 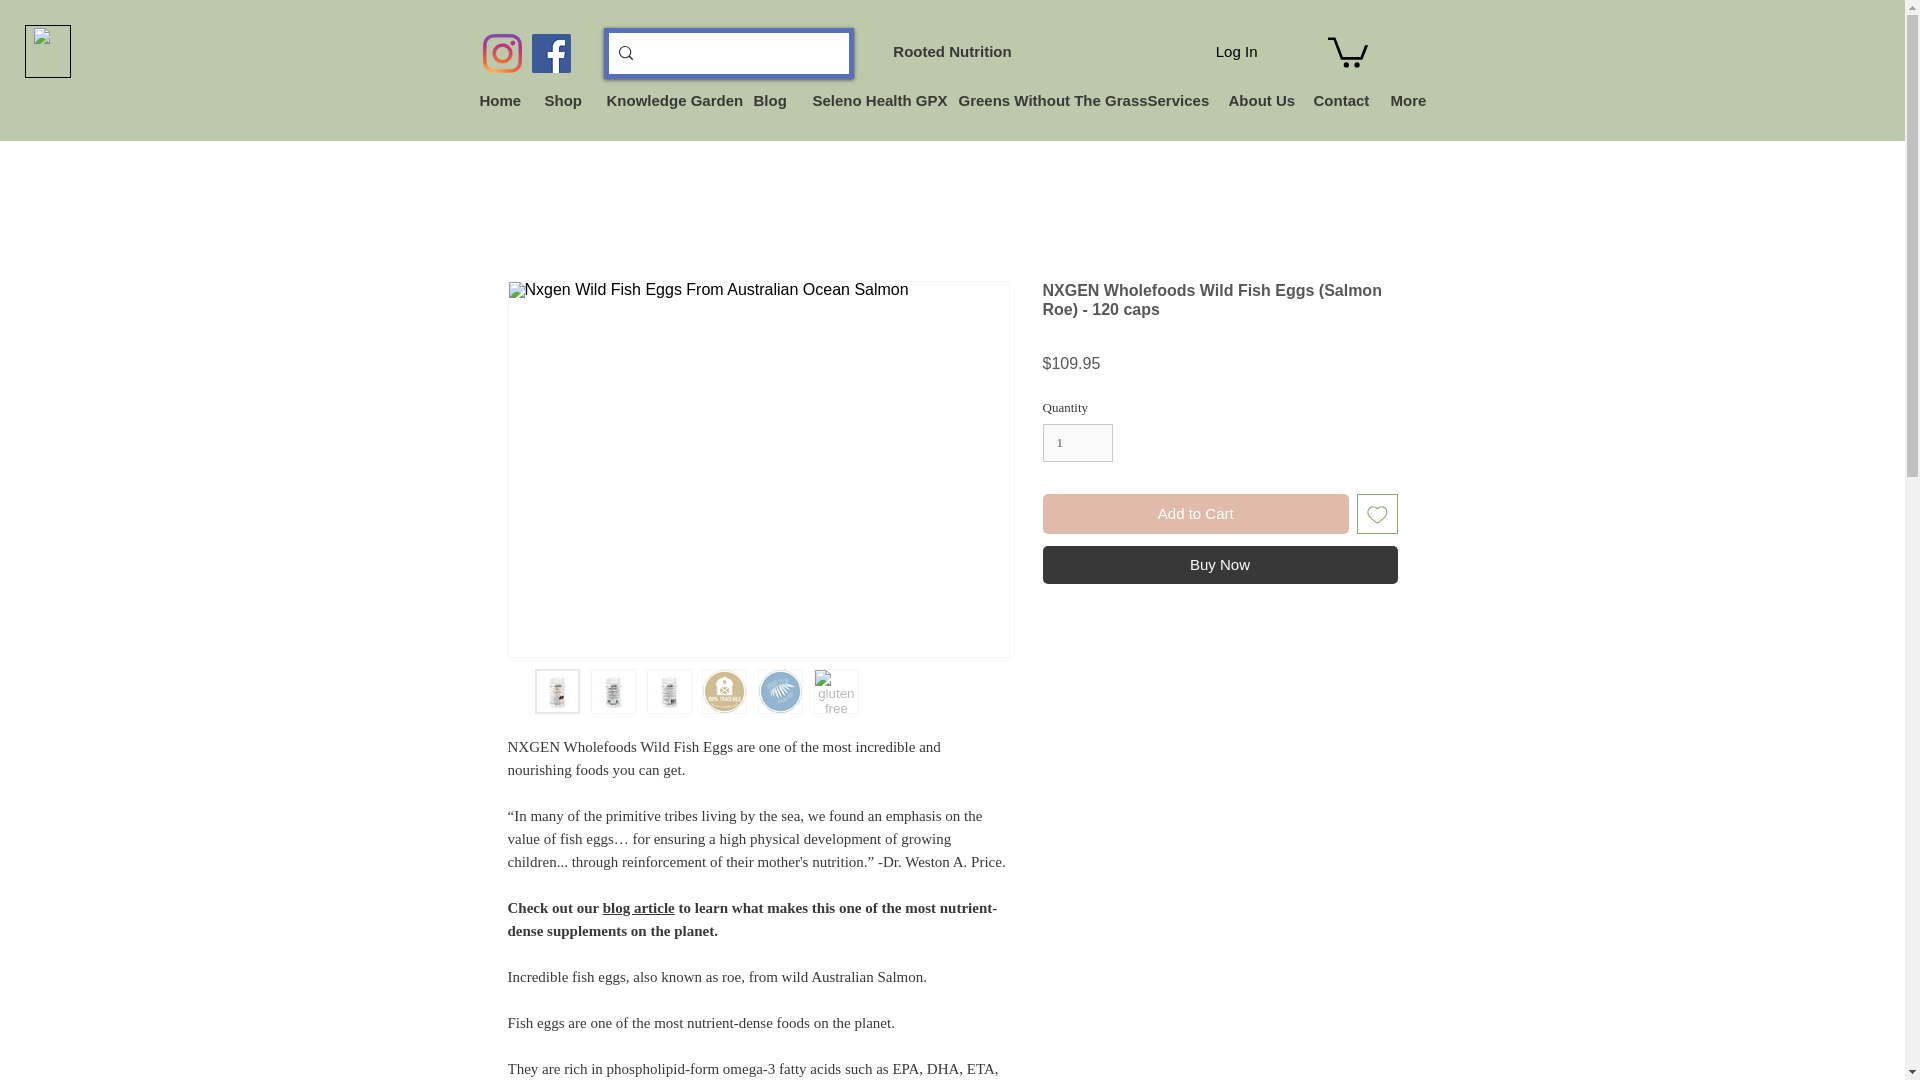 What do you see at coordinates (1038, 100) in the screenshot?
I see `Greens Without The Grass` at bounding box center [1038, 100].